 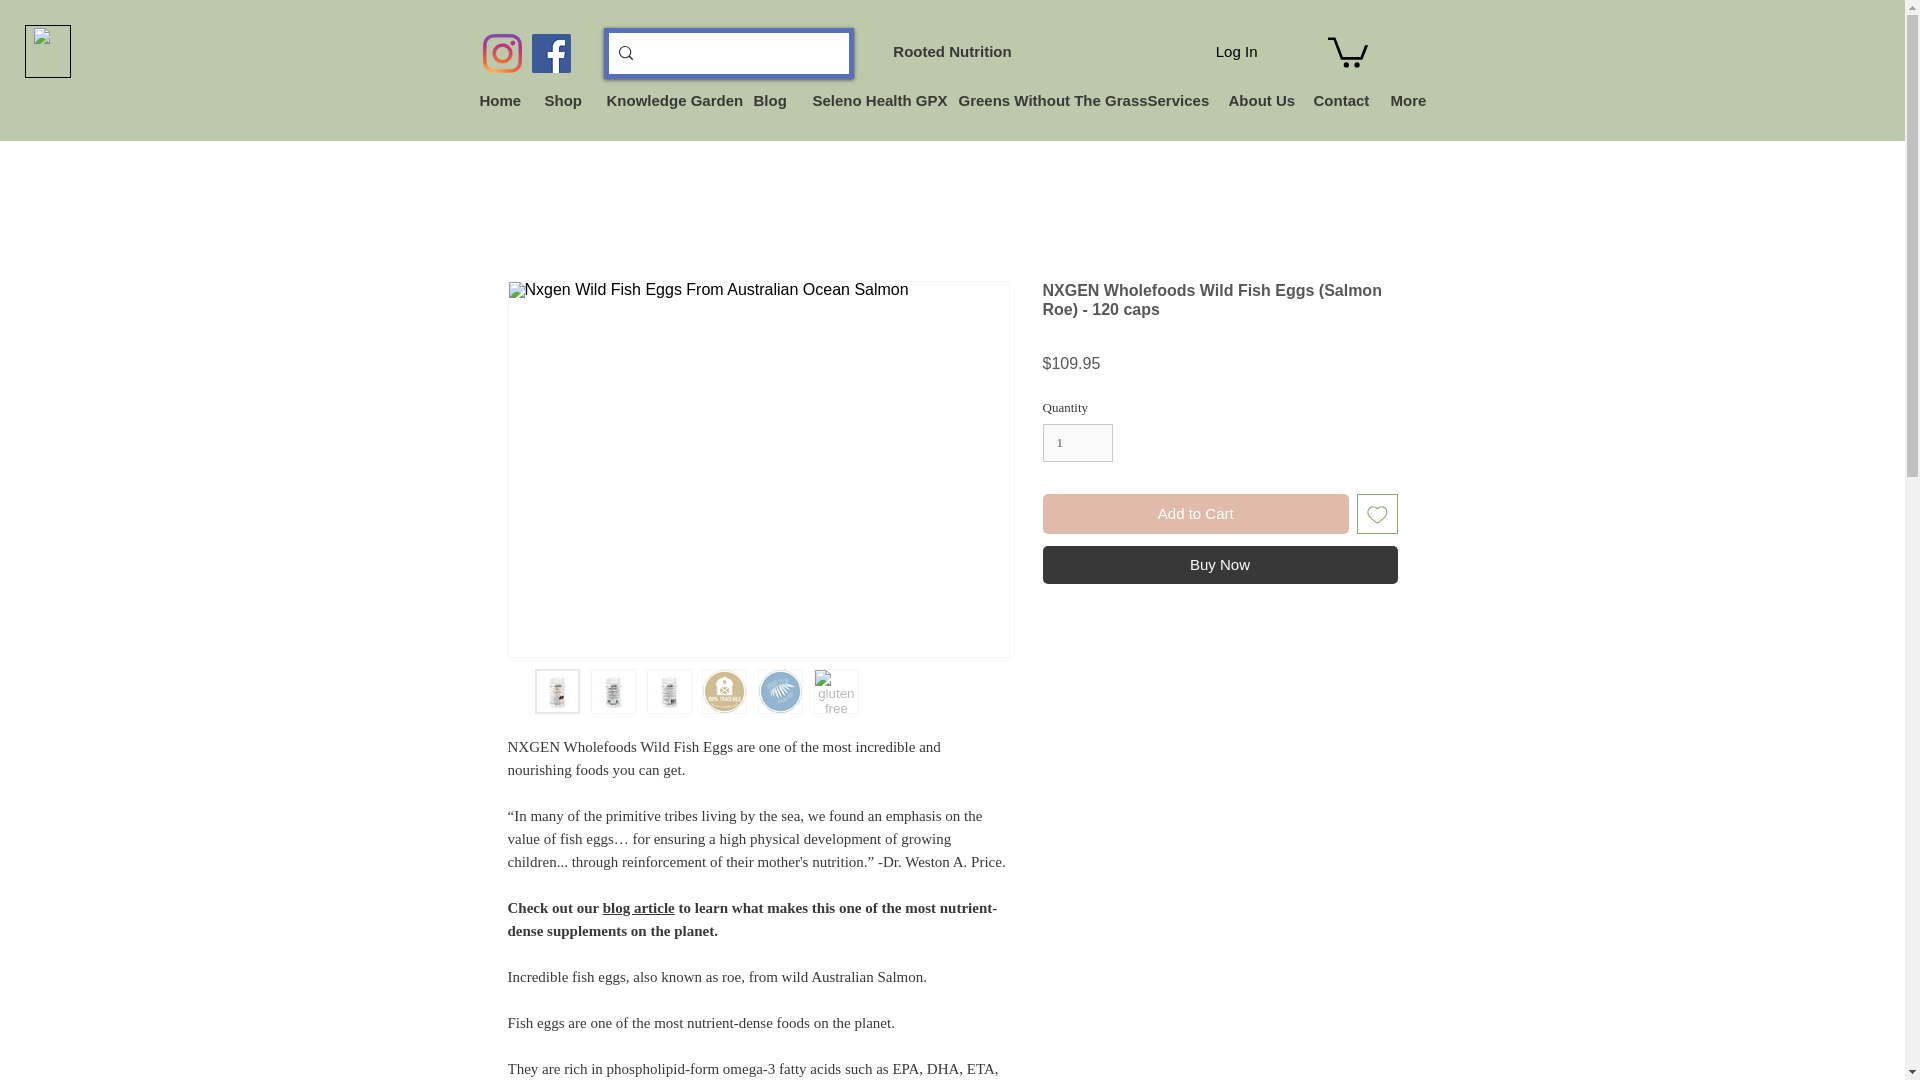 What do you see at coordinates (1038, 100) in the screenshot?
I see `Greens Without The Grass` at bounding box center [1038, 100].